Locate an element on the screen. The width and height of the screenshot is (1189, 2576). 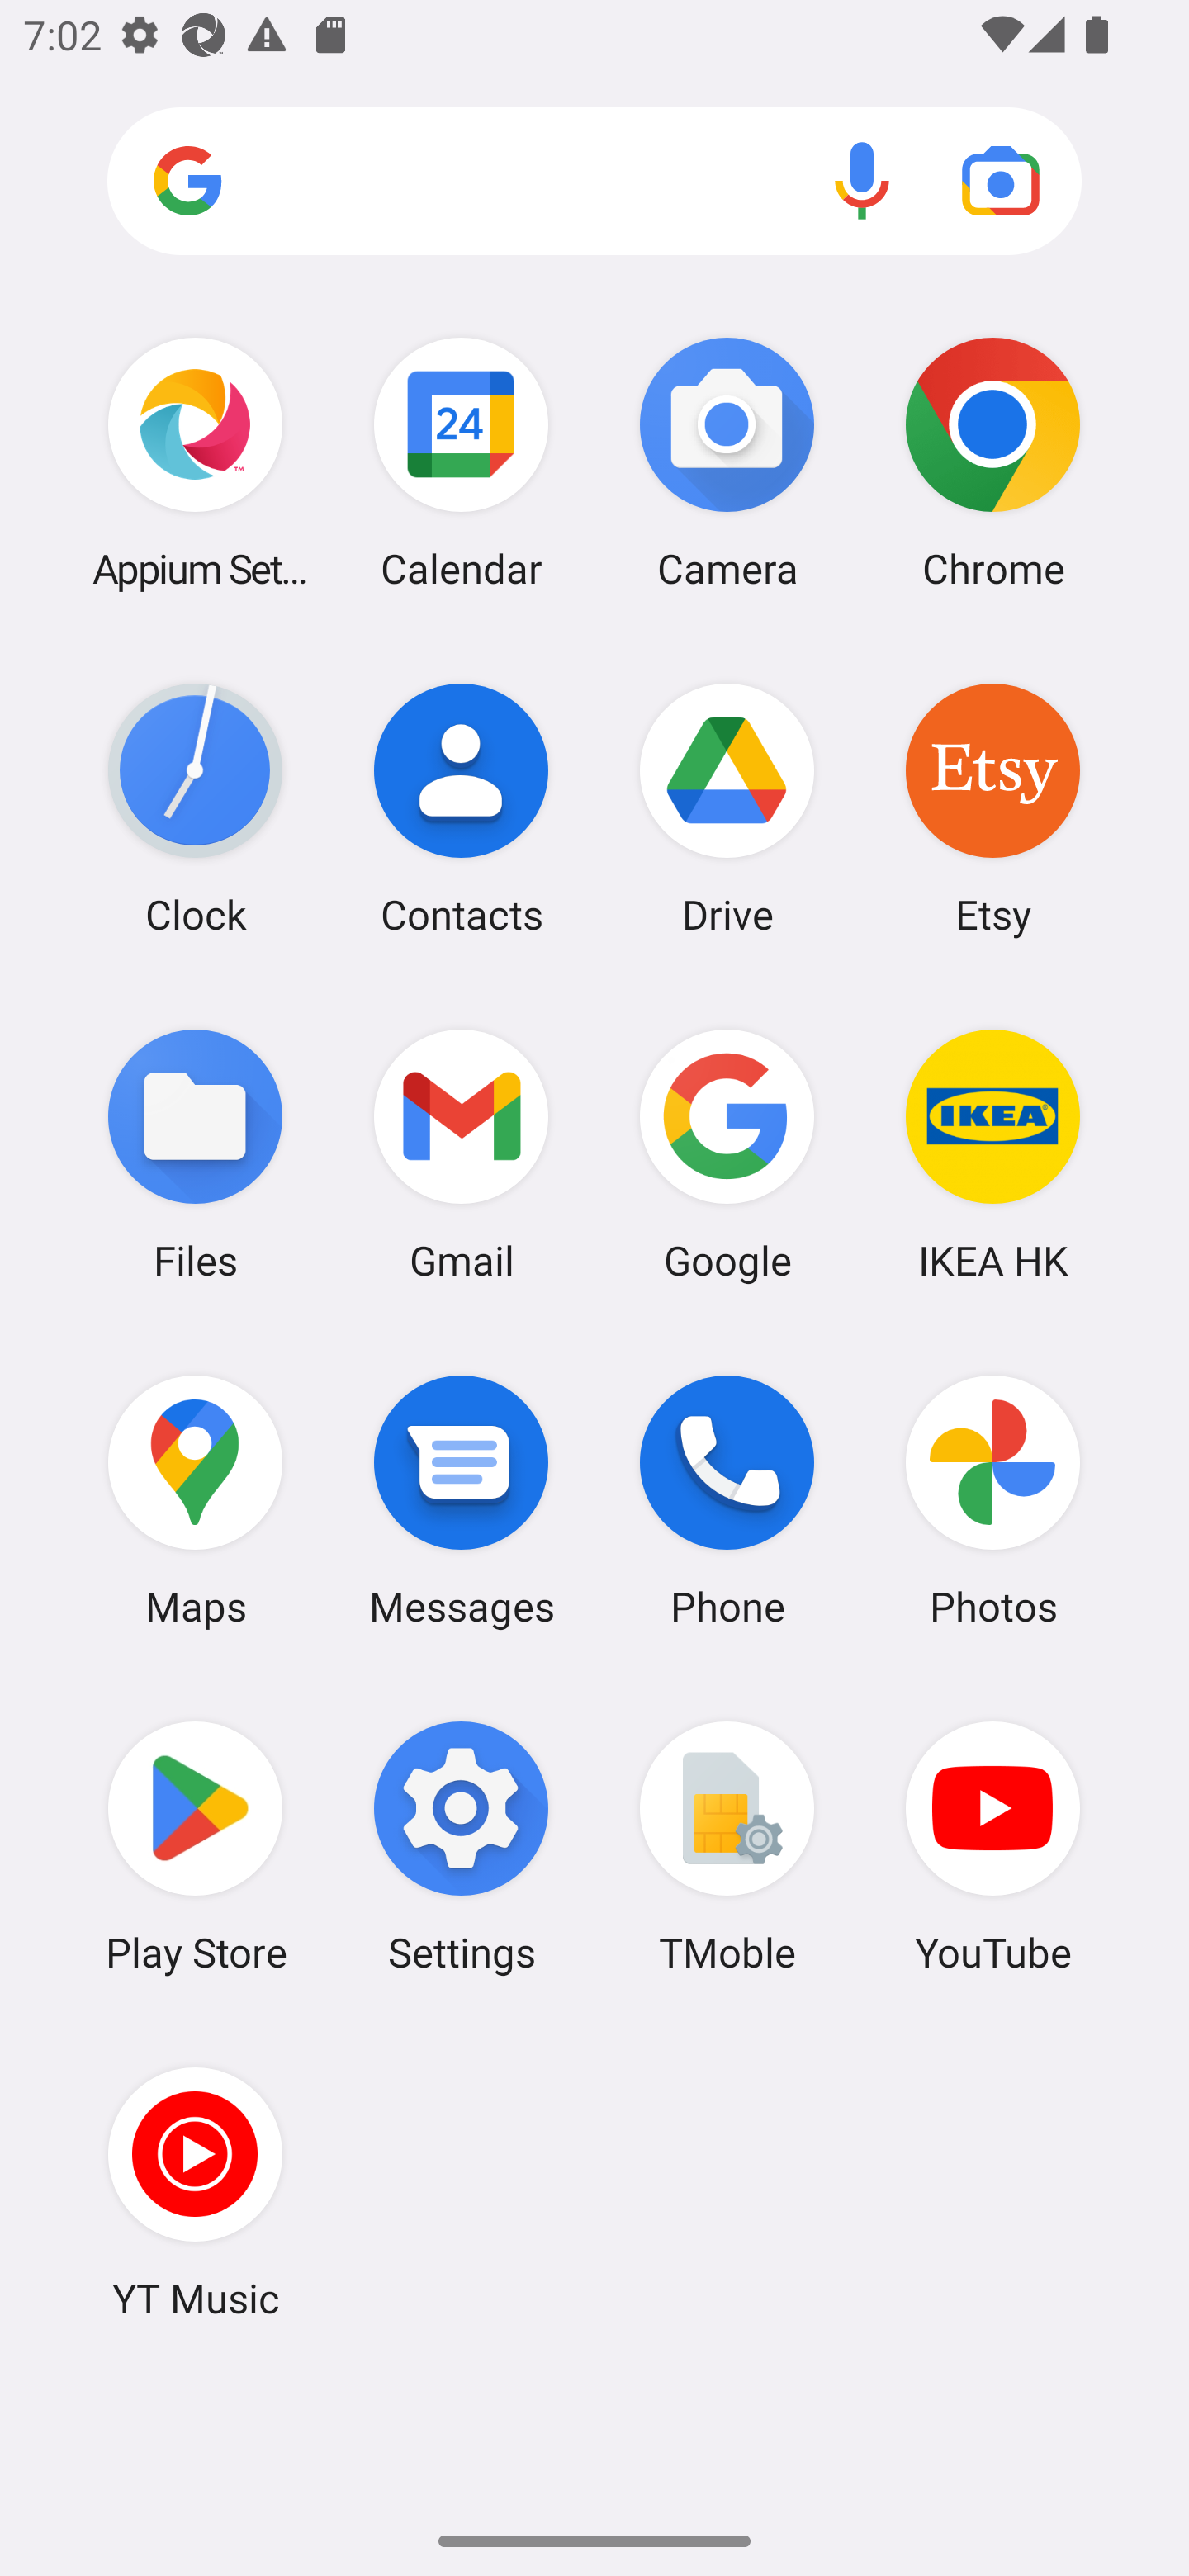
Chrome is located at coordinates (992, 462).